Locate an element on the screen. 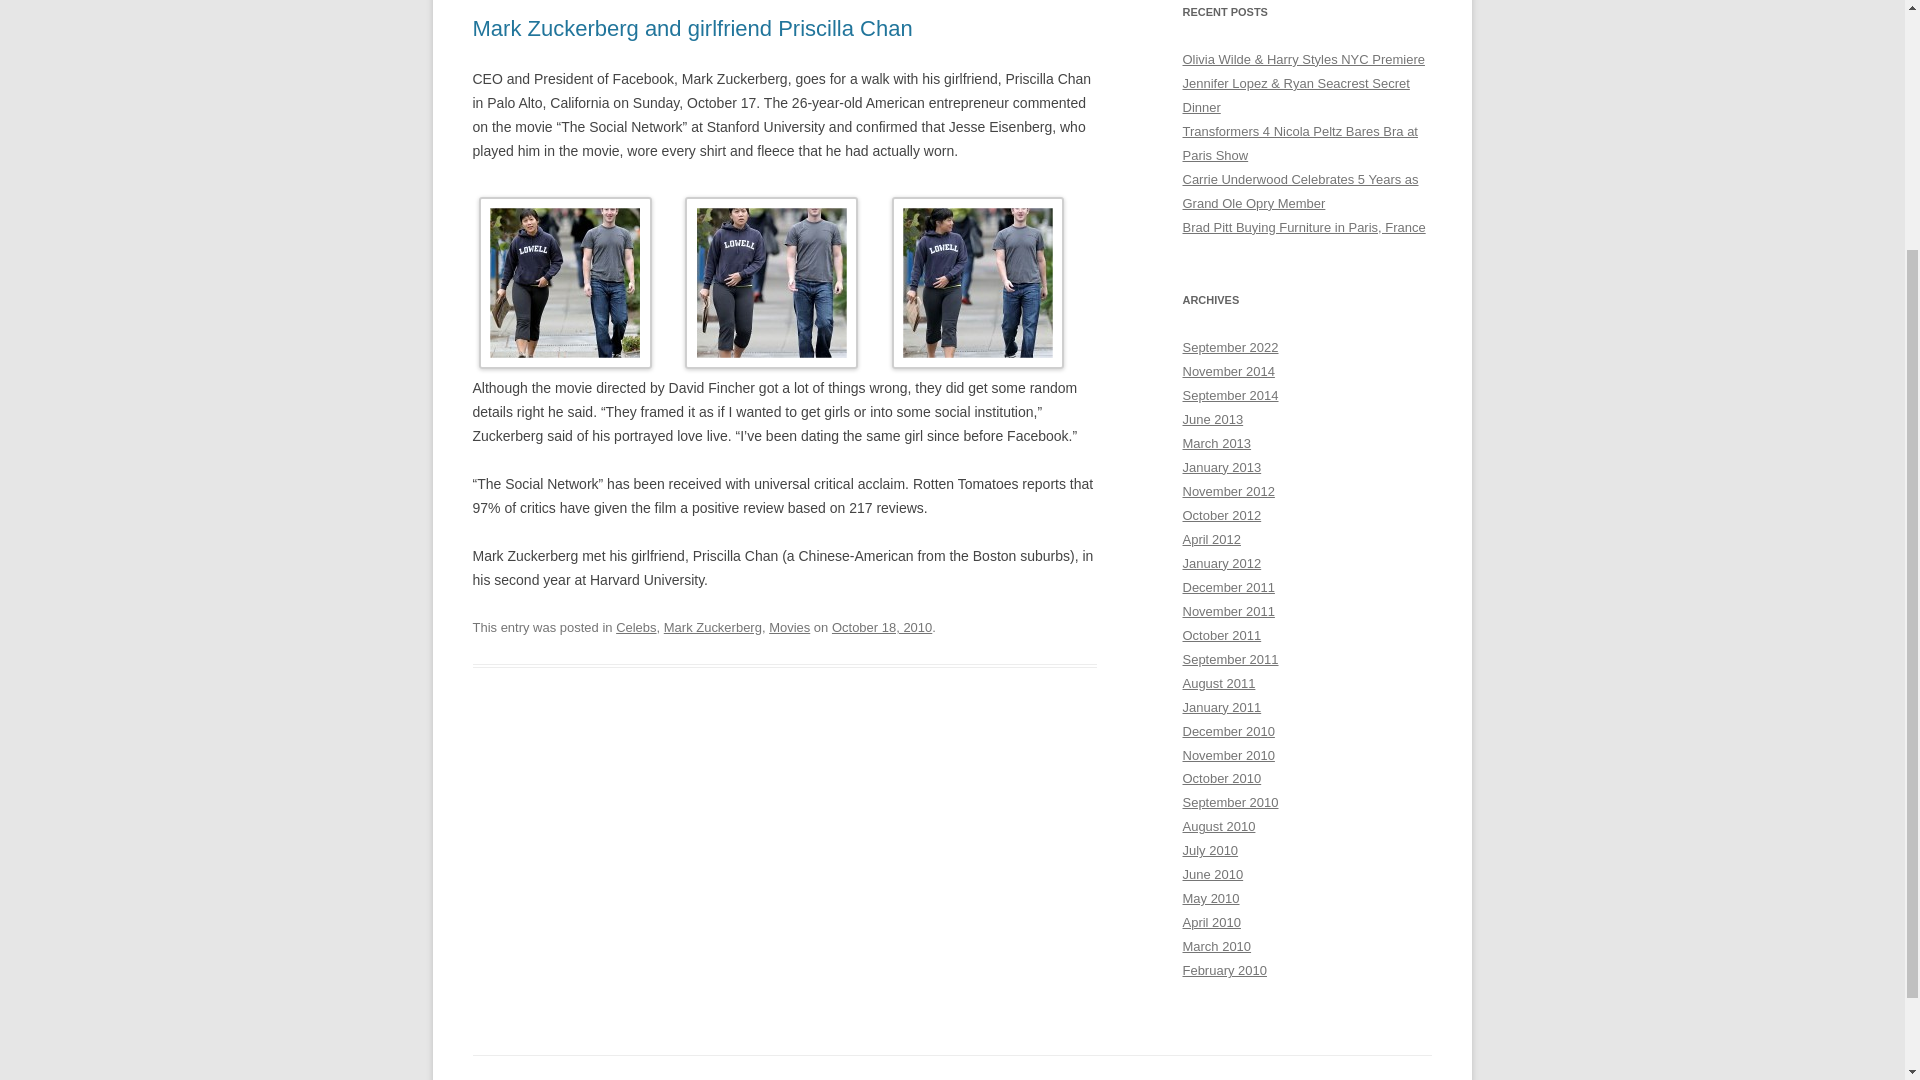 This screenshot has height=1080, width=1920. Brad Pitt Buying Furniture in Paris, France is located at coordinates (1303, 228).